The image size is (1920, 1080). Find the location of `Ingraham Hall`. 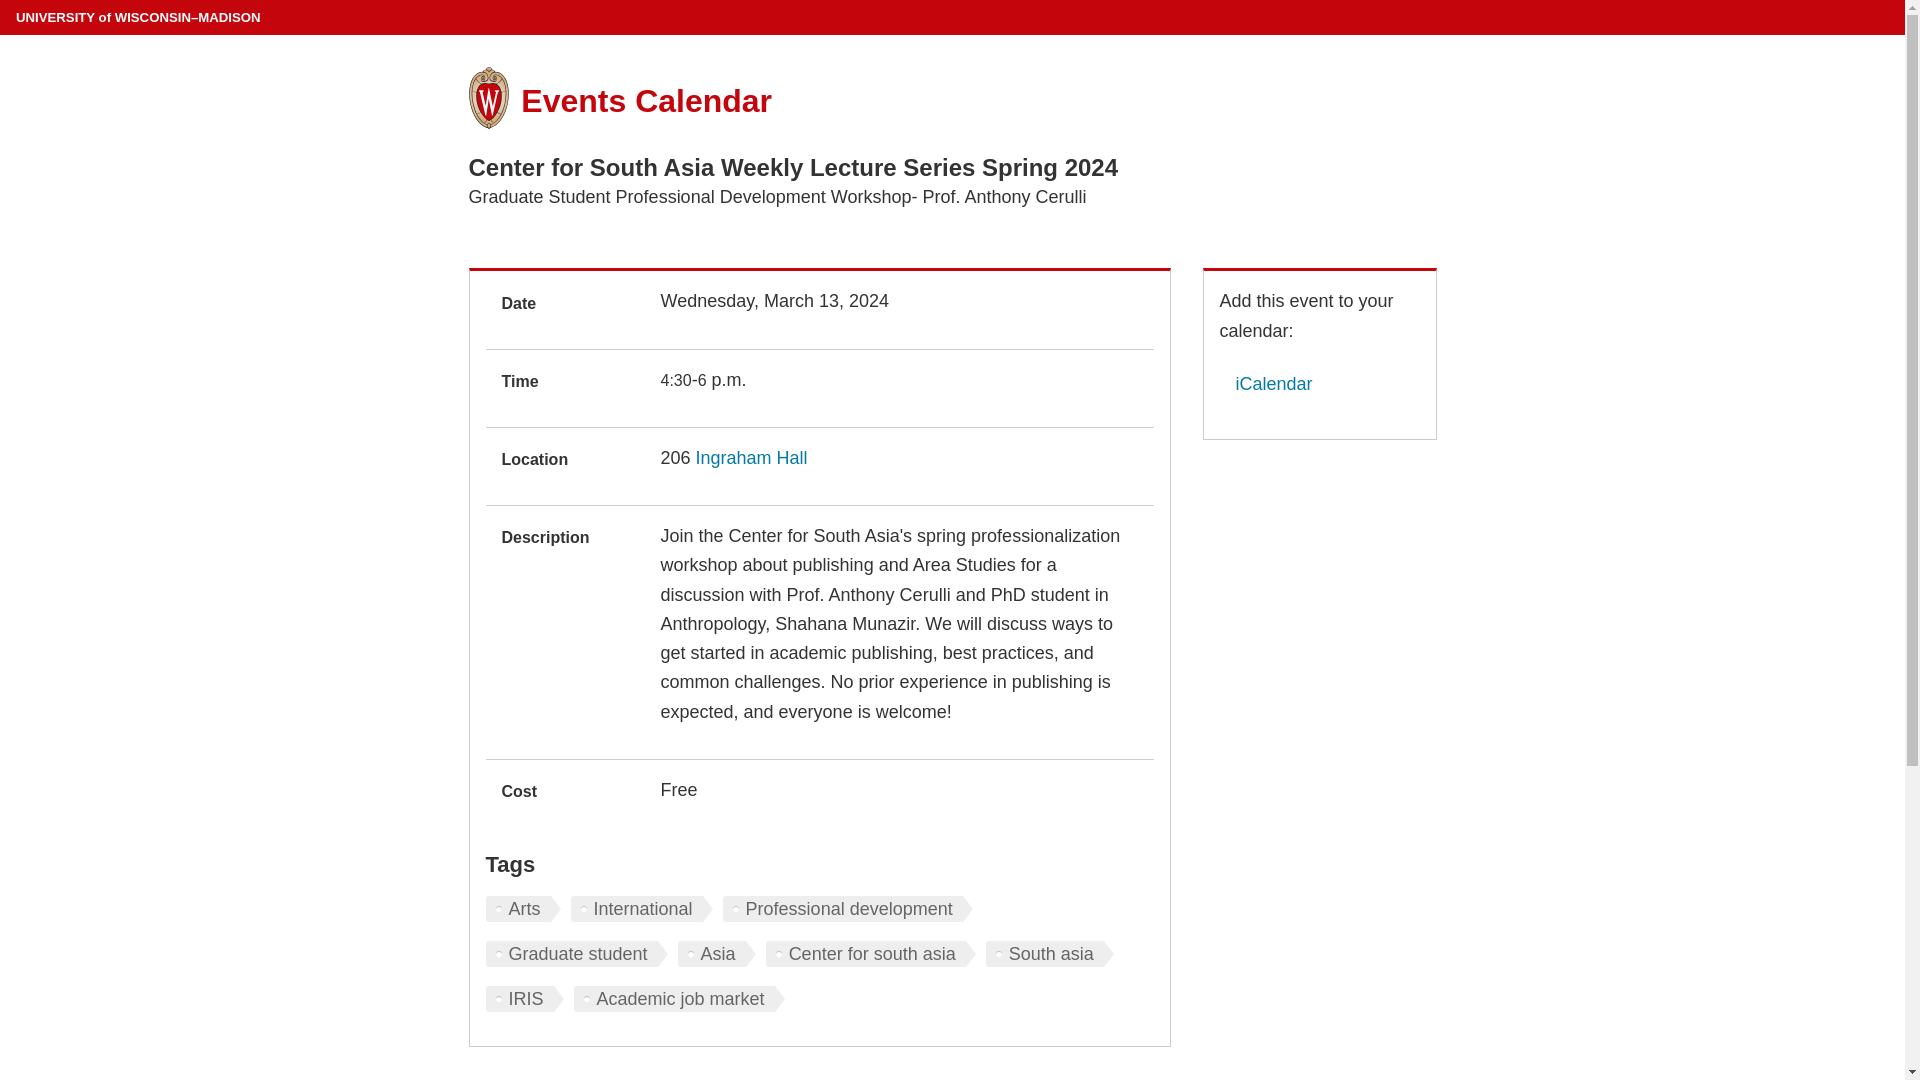

Ingraham Hall is located at coordinates (752, 458).